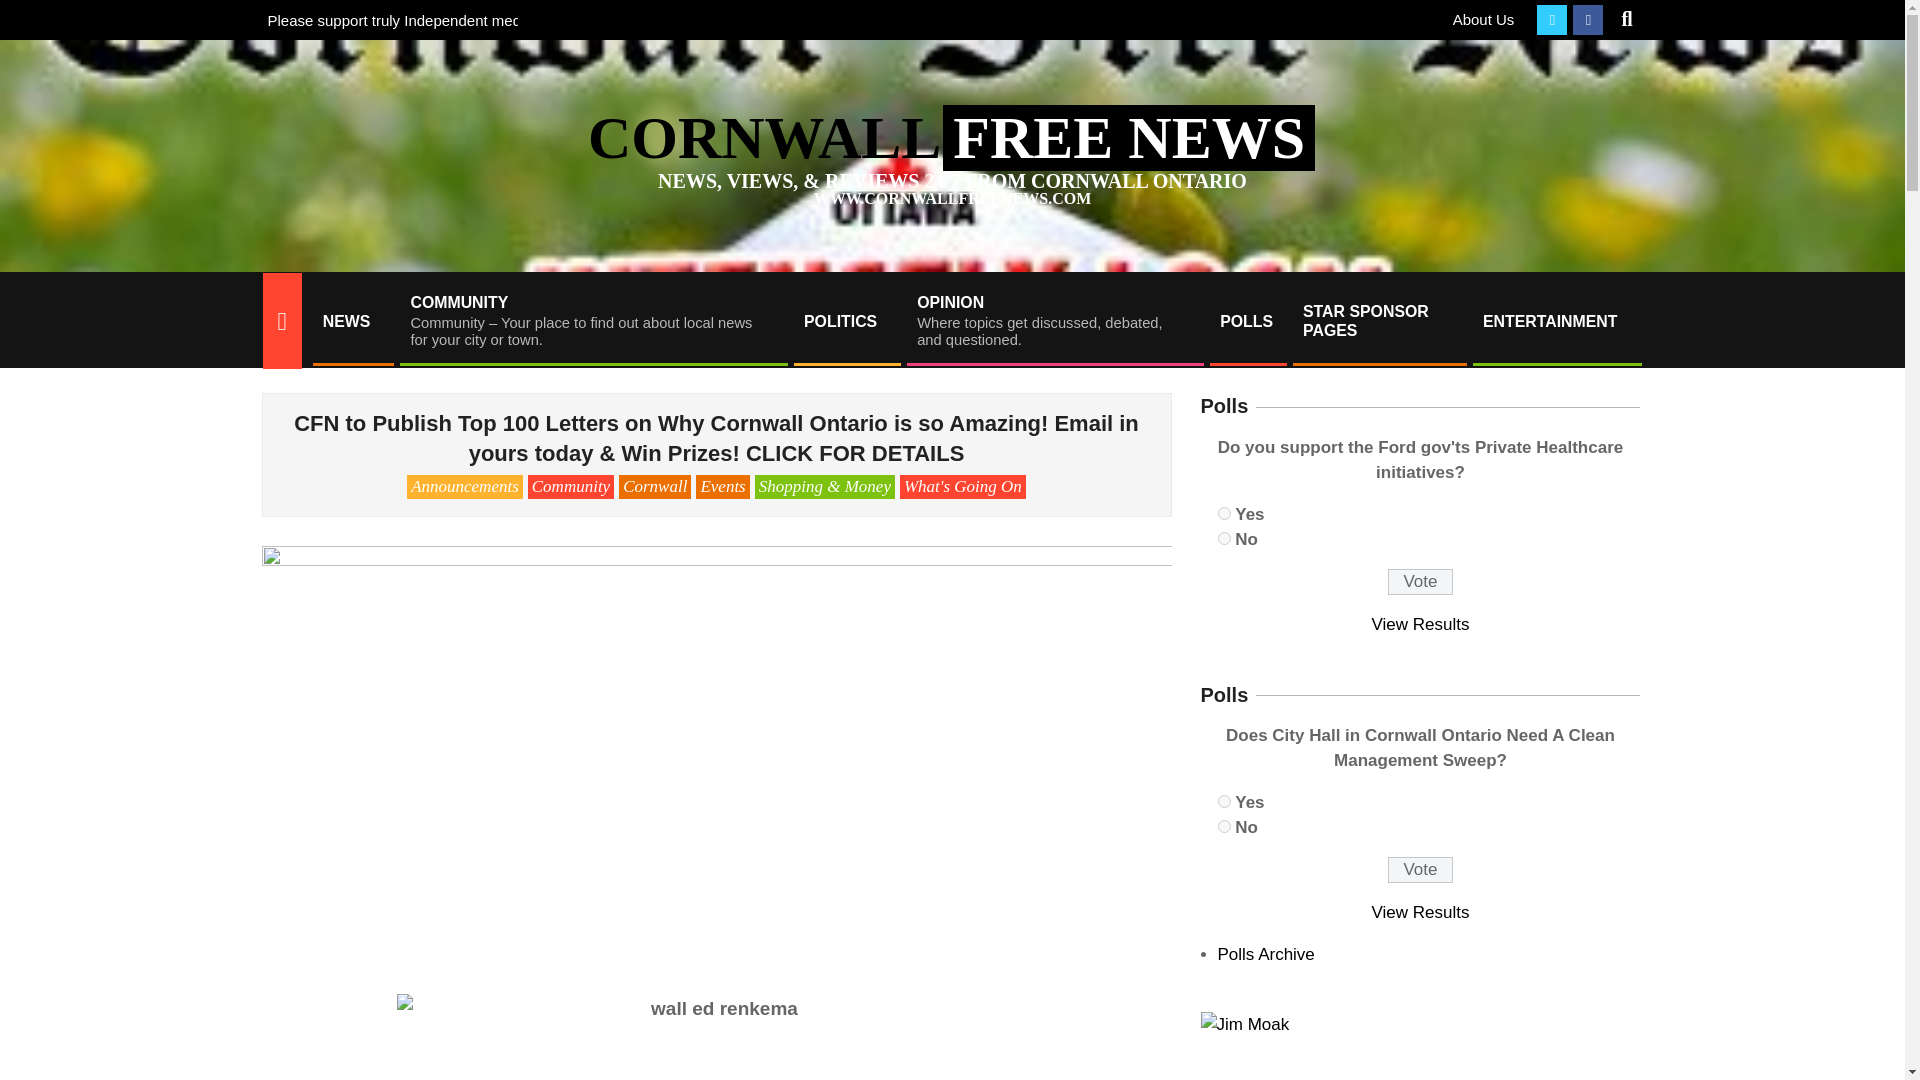  I want to click on View Results Of This Poll, so click(1421, 912).